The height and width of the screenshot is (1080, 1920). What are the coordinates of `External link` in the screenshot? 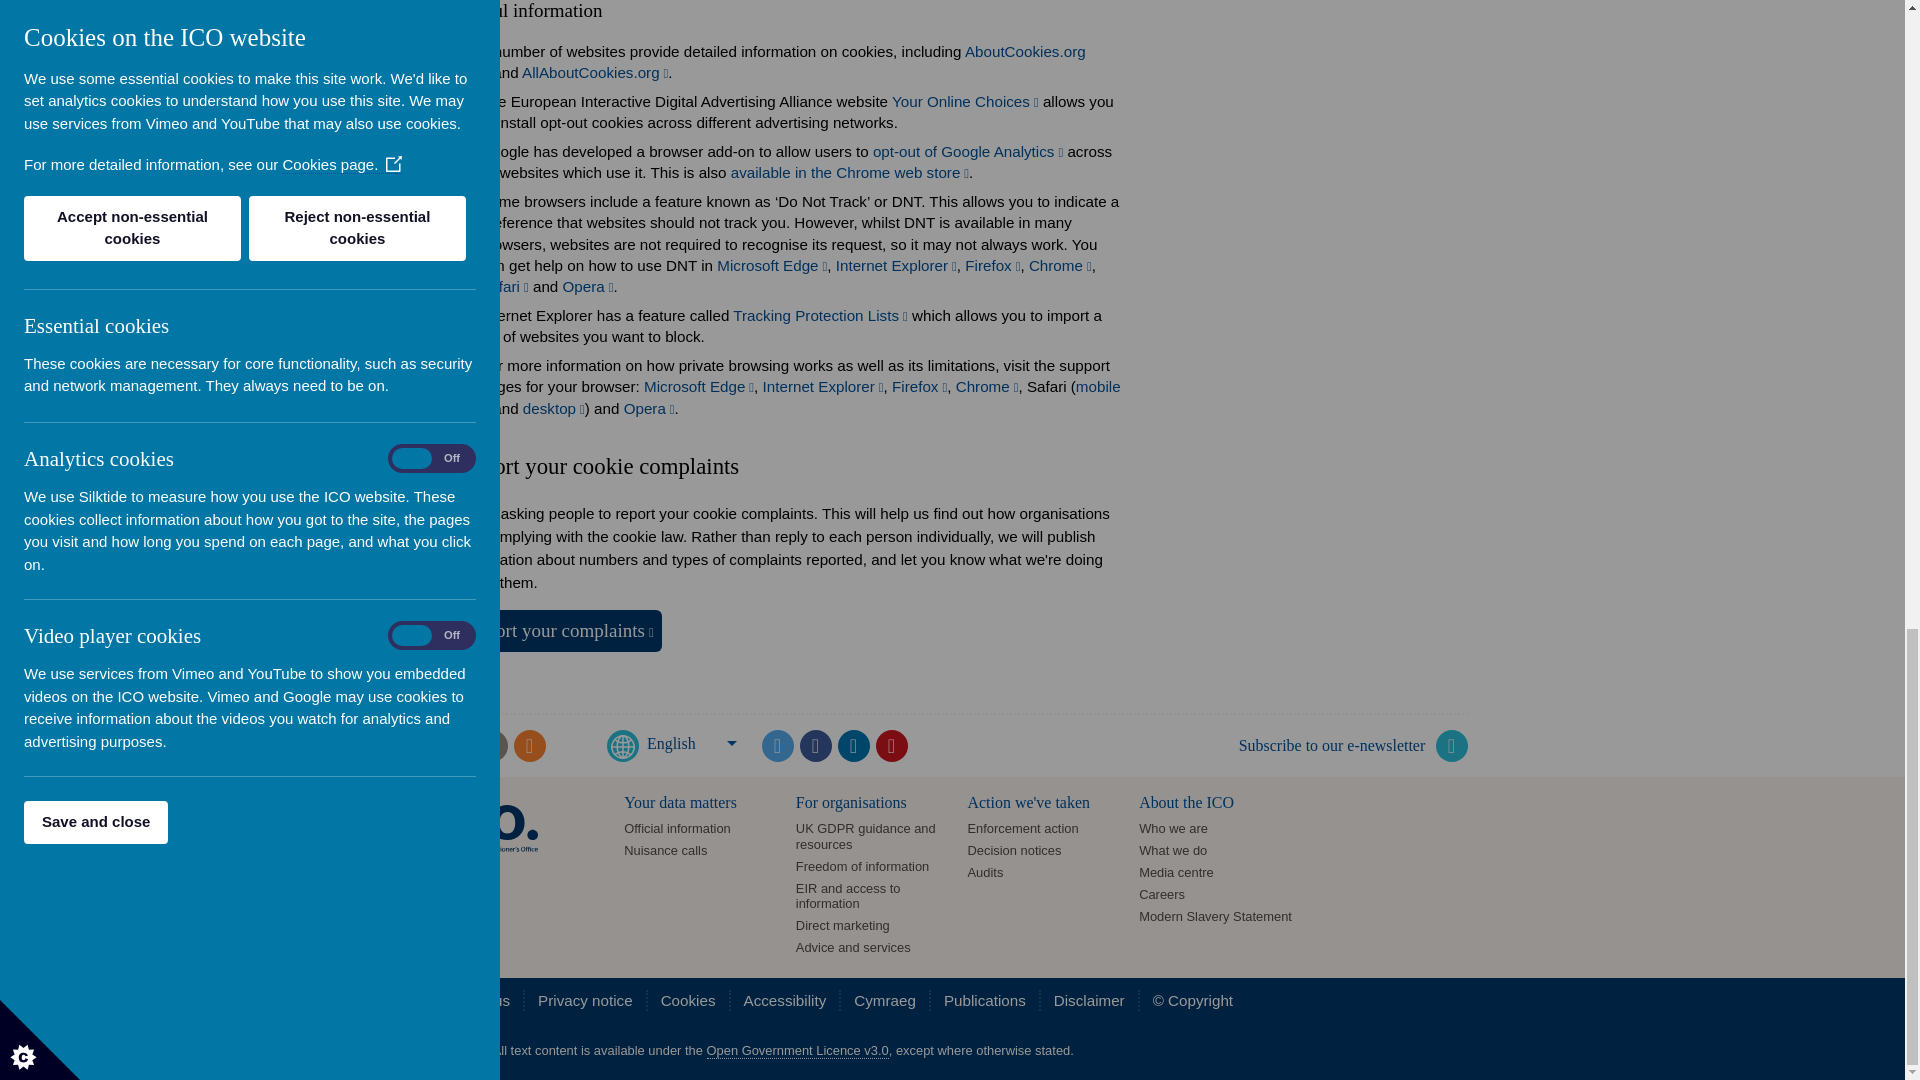 It's located at (968, 150).